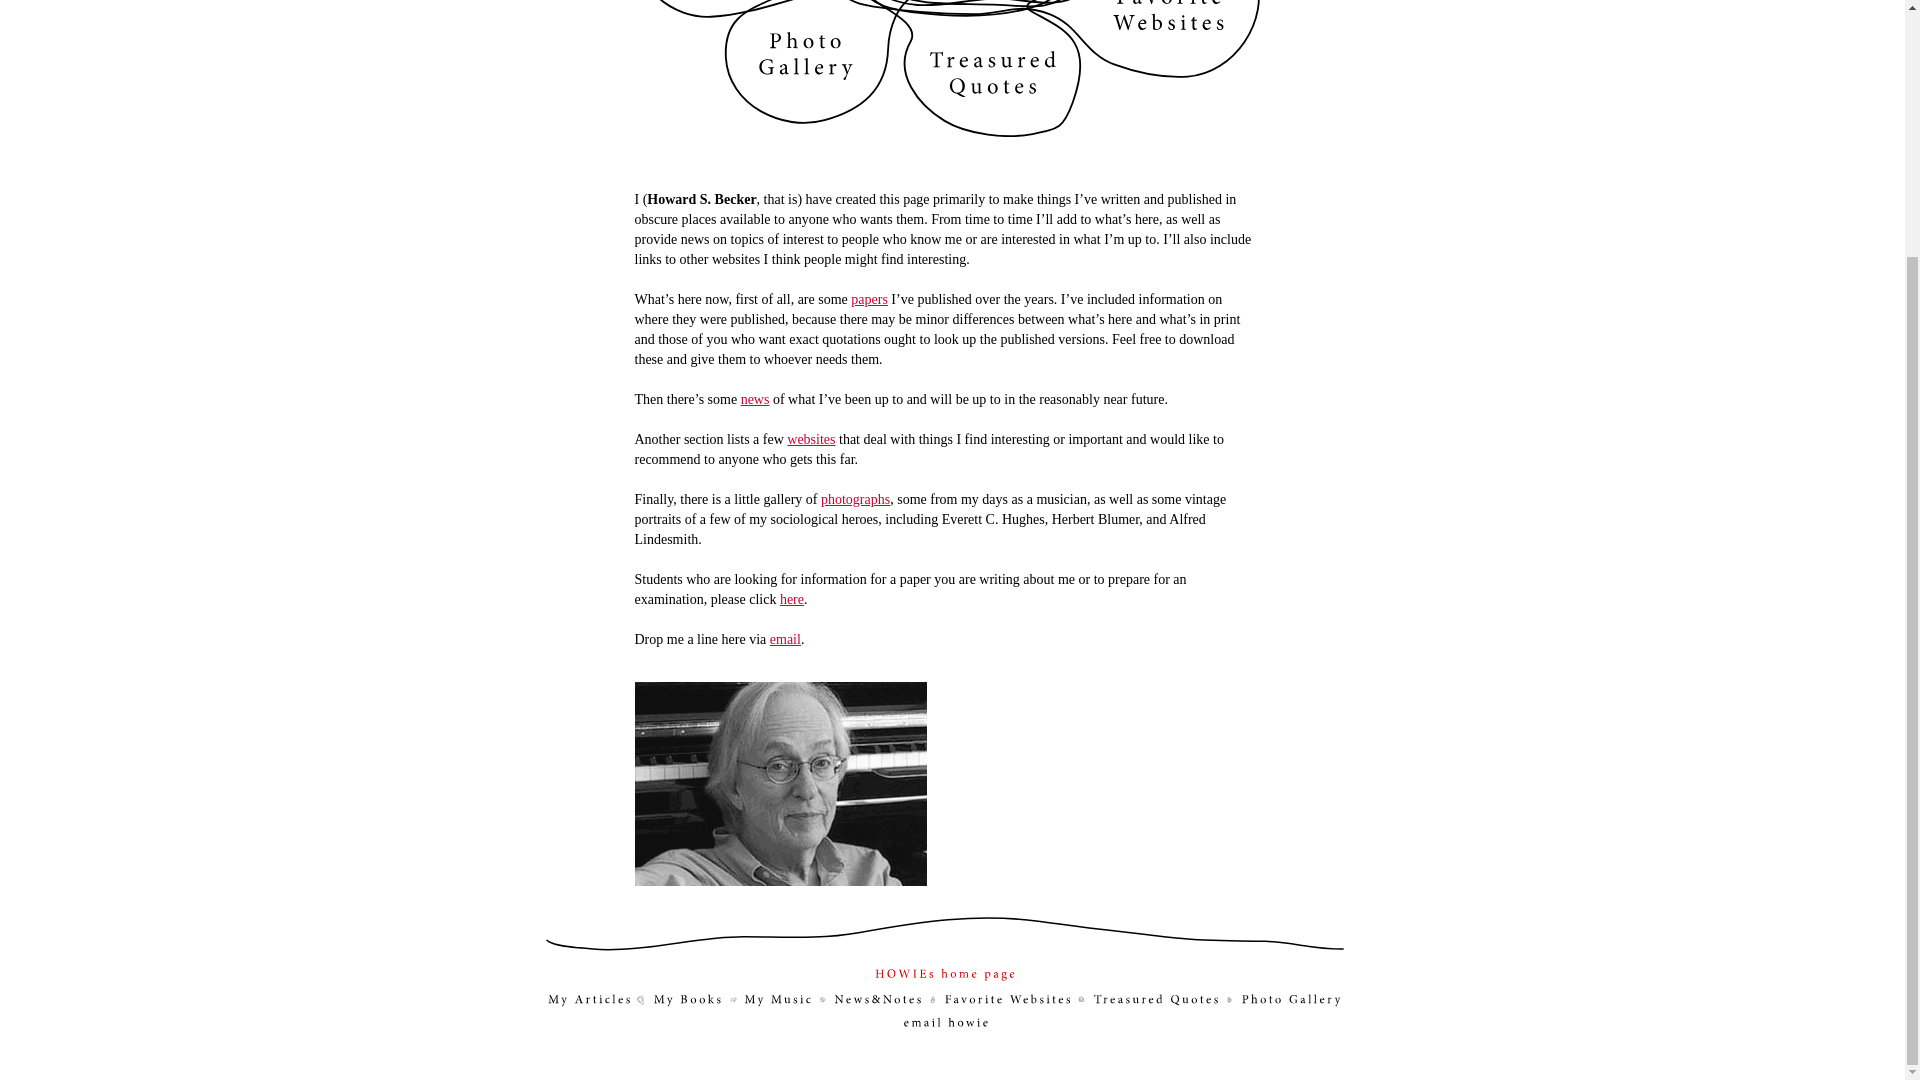 The width and height of the screenshot is (1920, 1080). I want to click on photographs, so click(856, 499).